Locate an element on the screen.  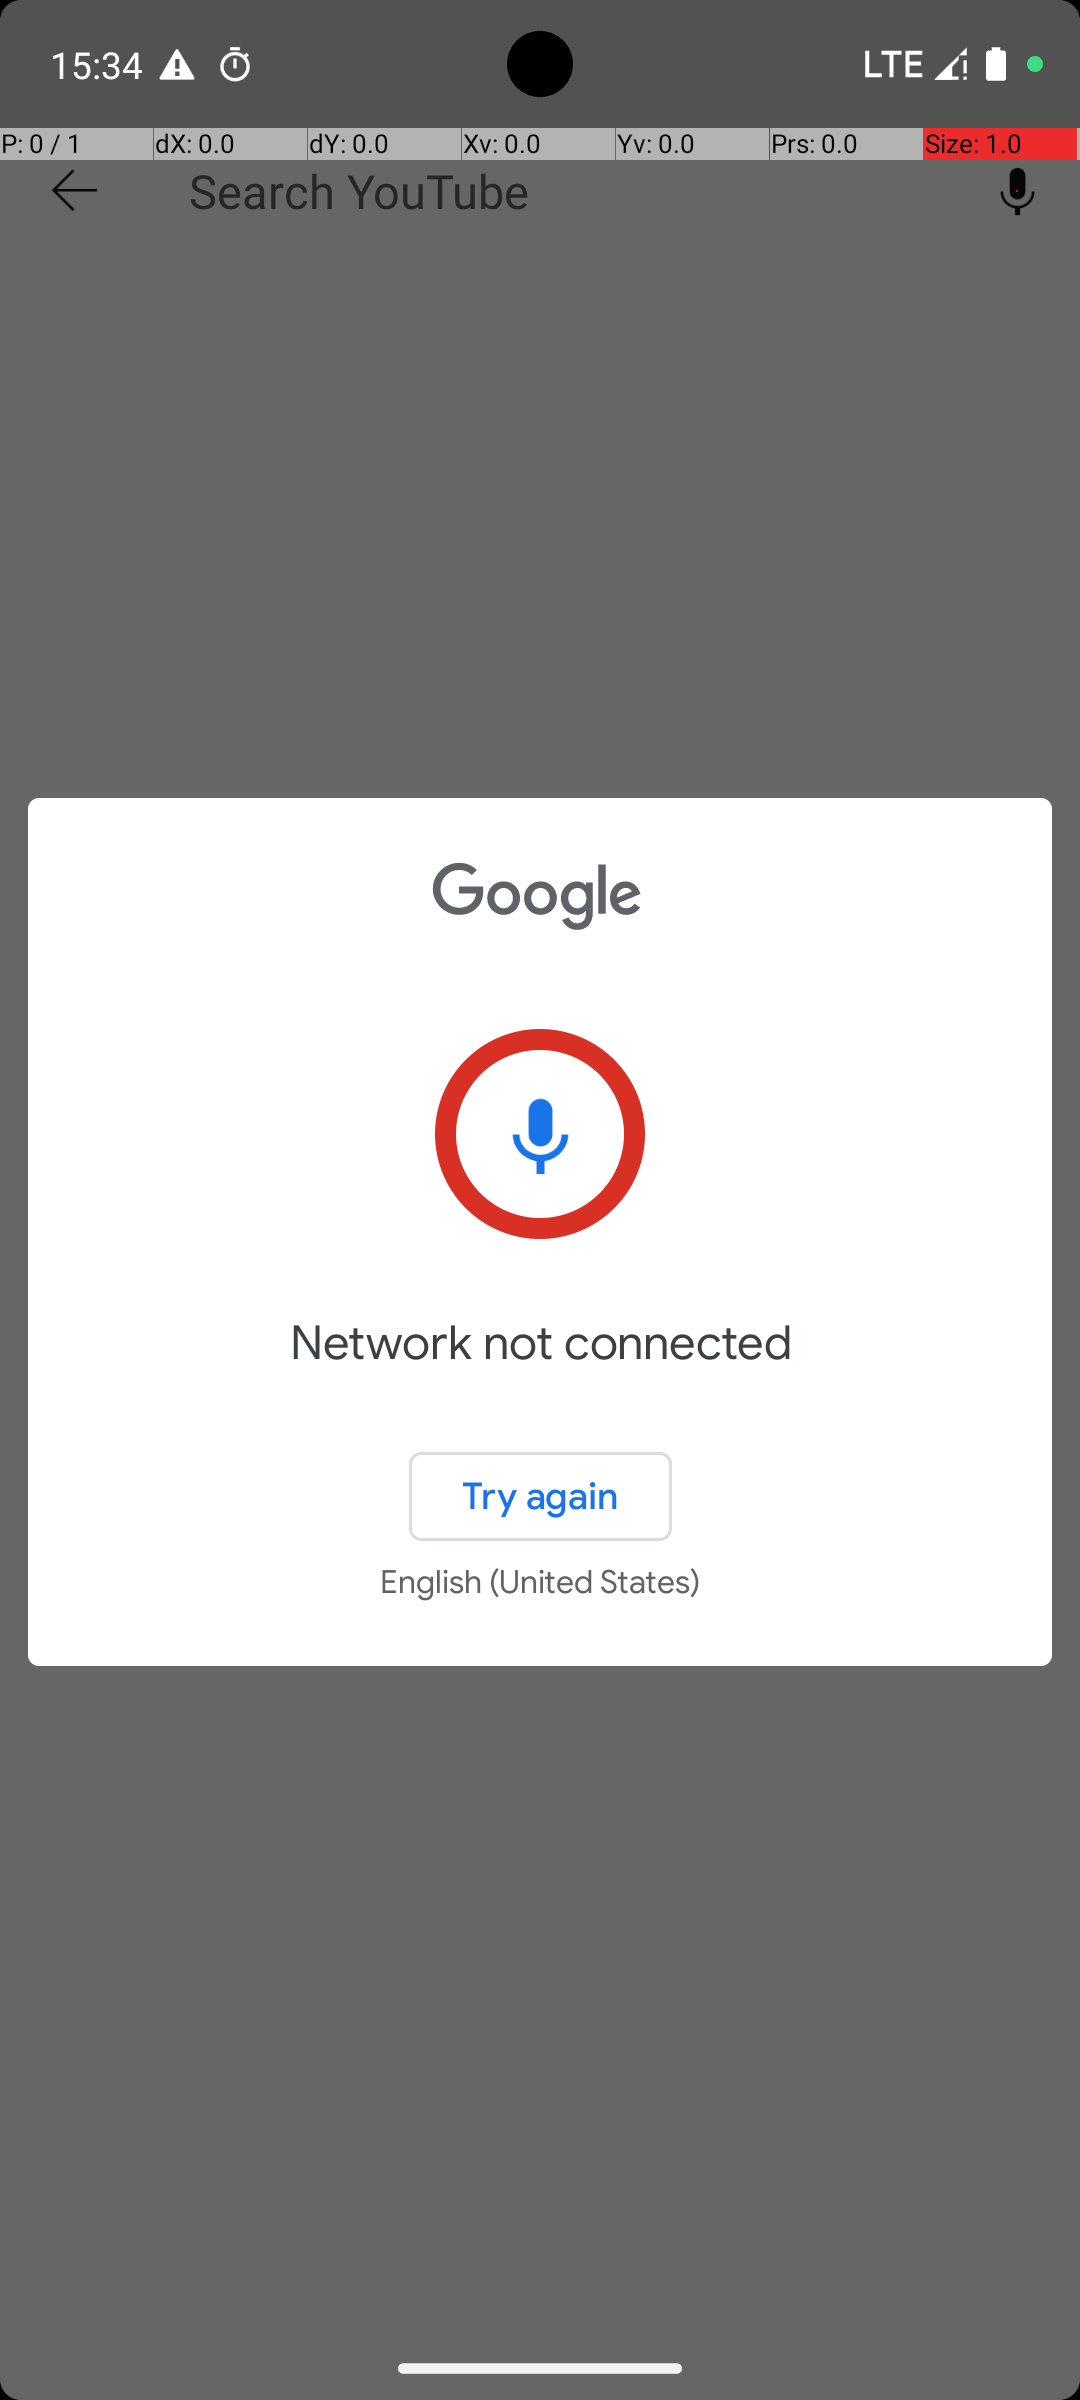
Try again is located at coordinates (540, 1496).